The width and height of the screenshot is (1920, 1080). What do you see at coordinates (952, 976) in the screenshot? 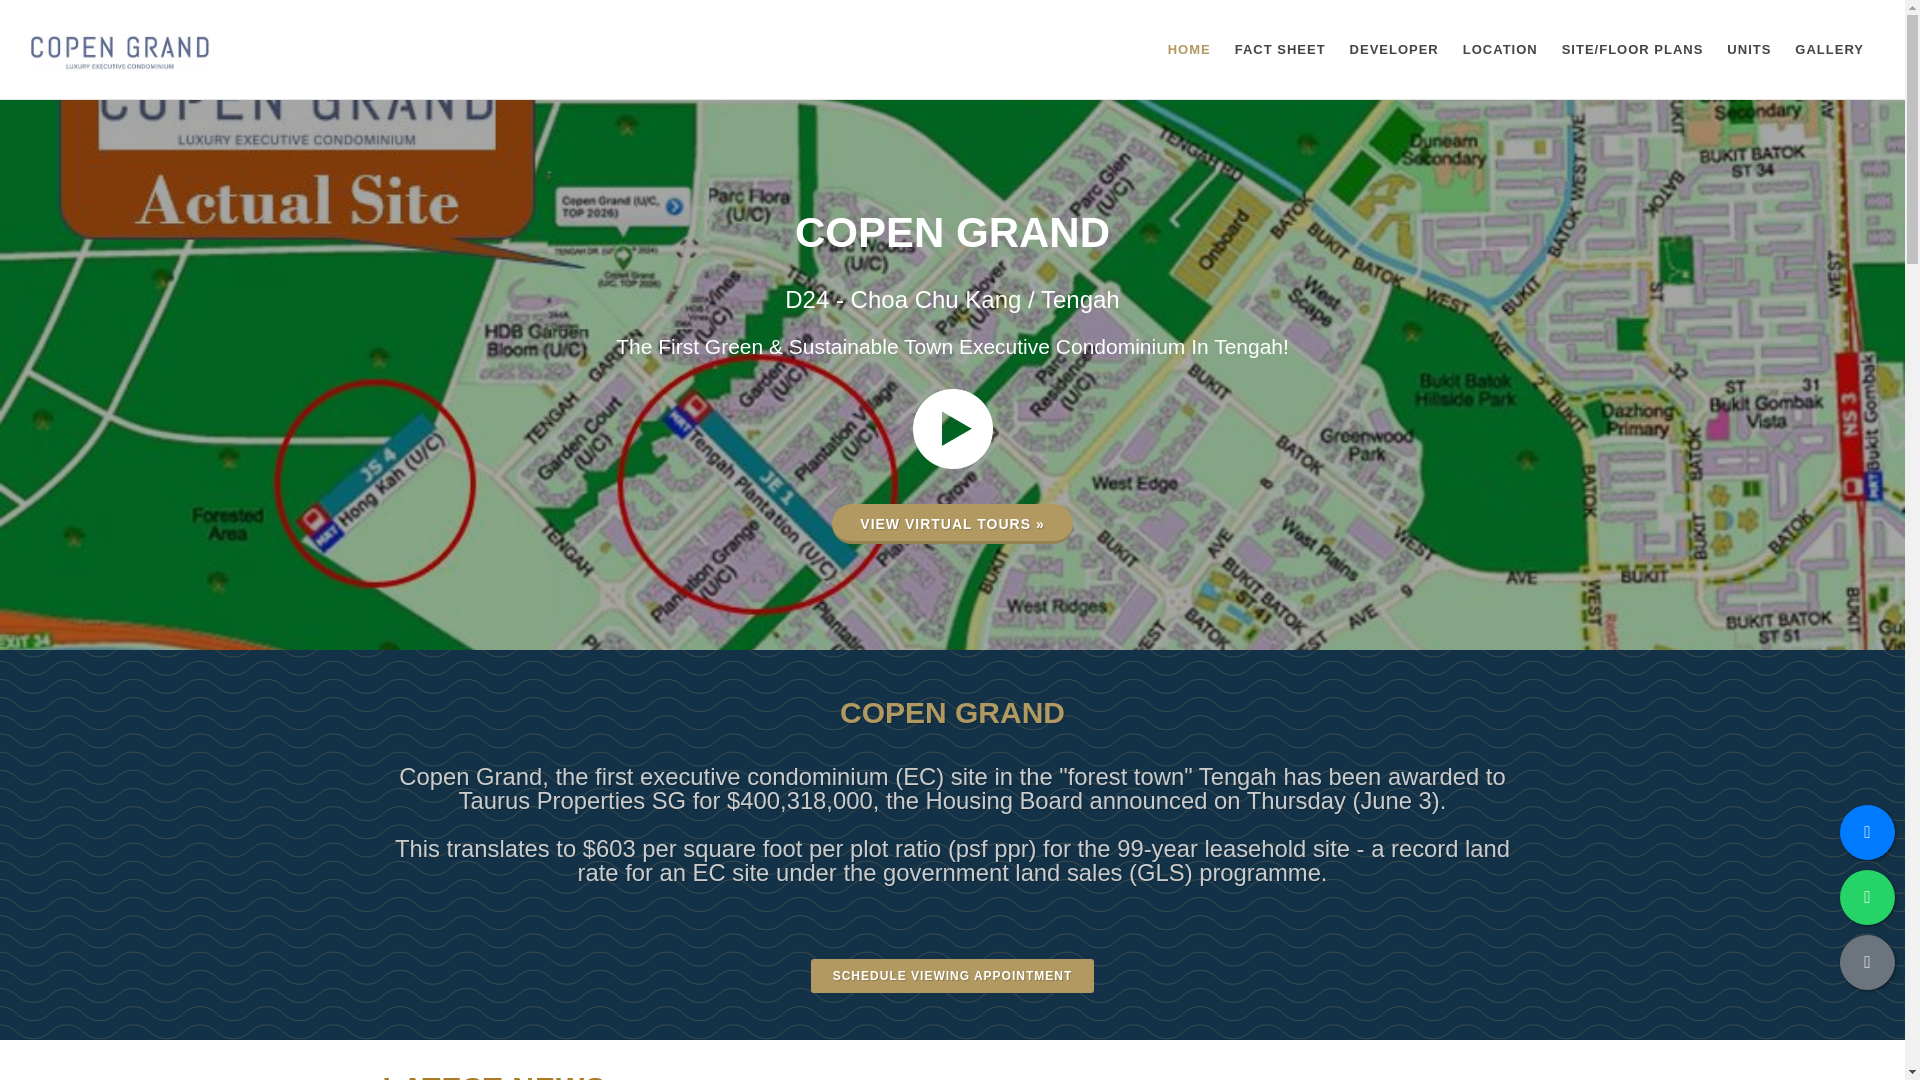
I see `SCHEDULE VIEWING APPOINTMENT` at bounding box center [952, 976].